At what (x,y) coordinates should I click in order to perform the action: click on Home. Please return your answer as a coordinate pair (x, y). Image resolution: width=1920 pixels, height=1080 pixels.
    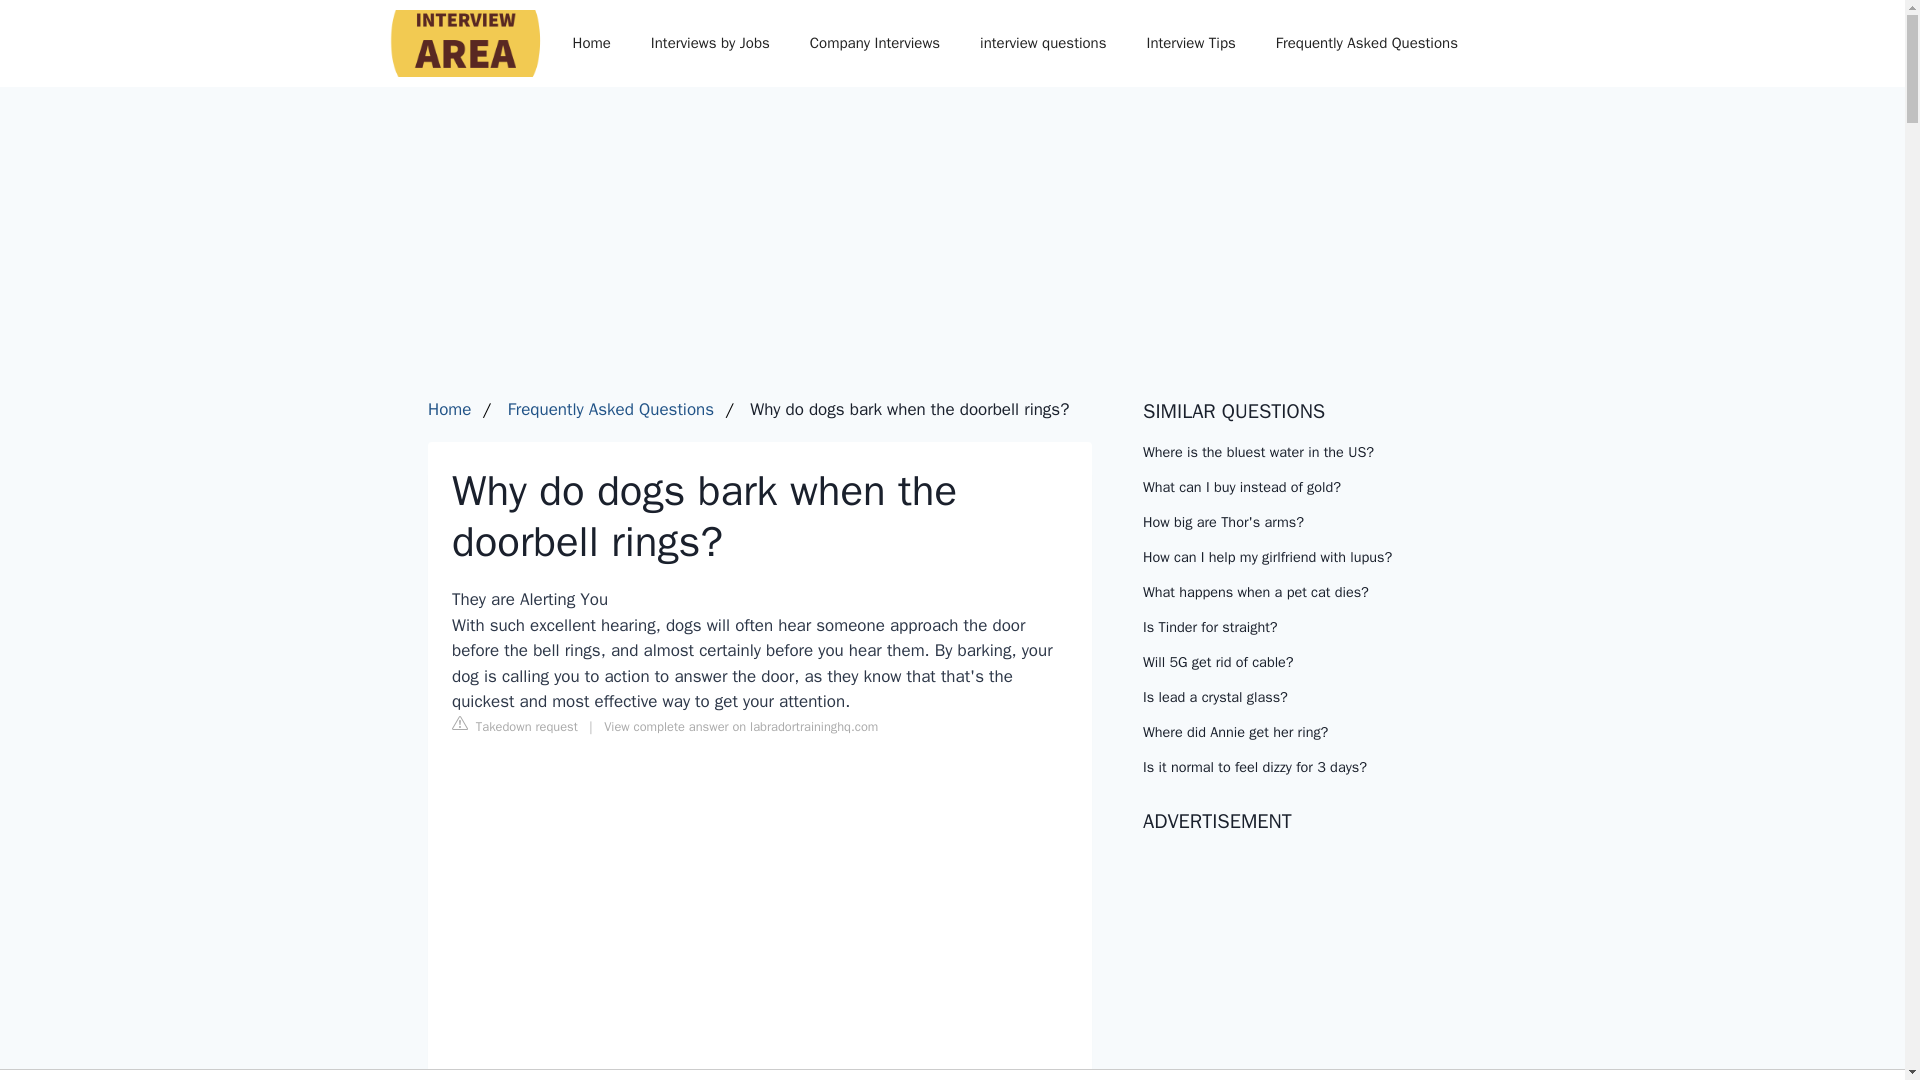
    Looking at the image, I should click on (590, 42).